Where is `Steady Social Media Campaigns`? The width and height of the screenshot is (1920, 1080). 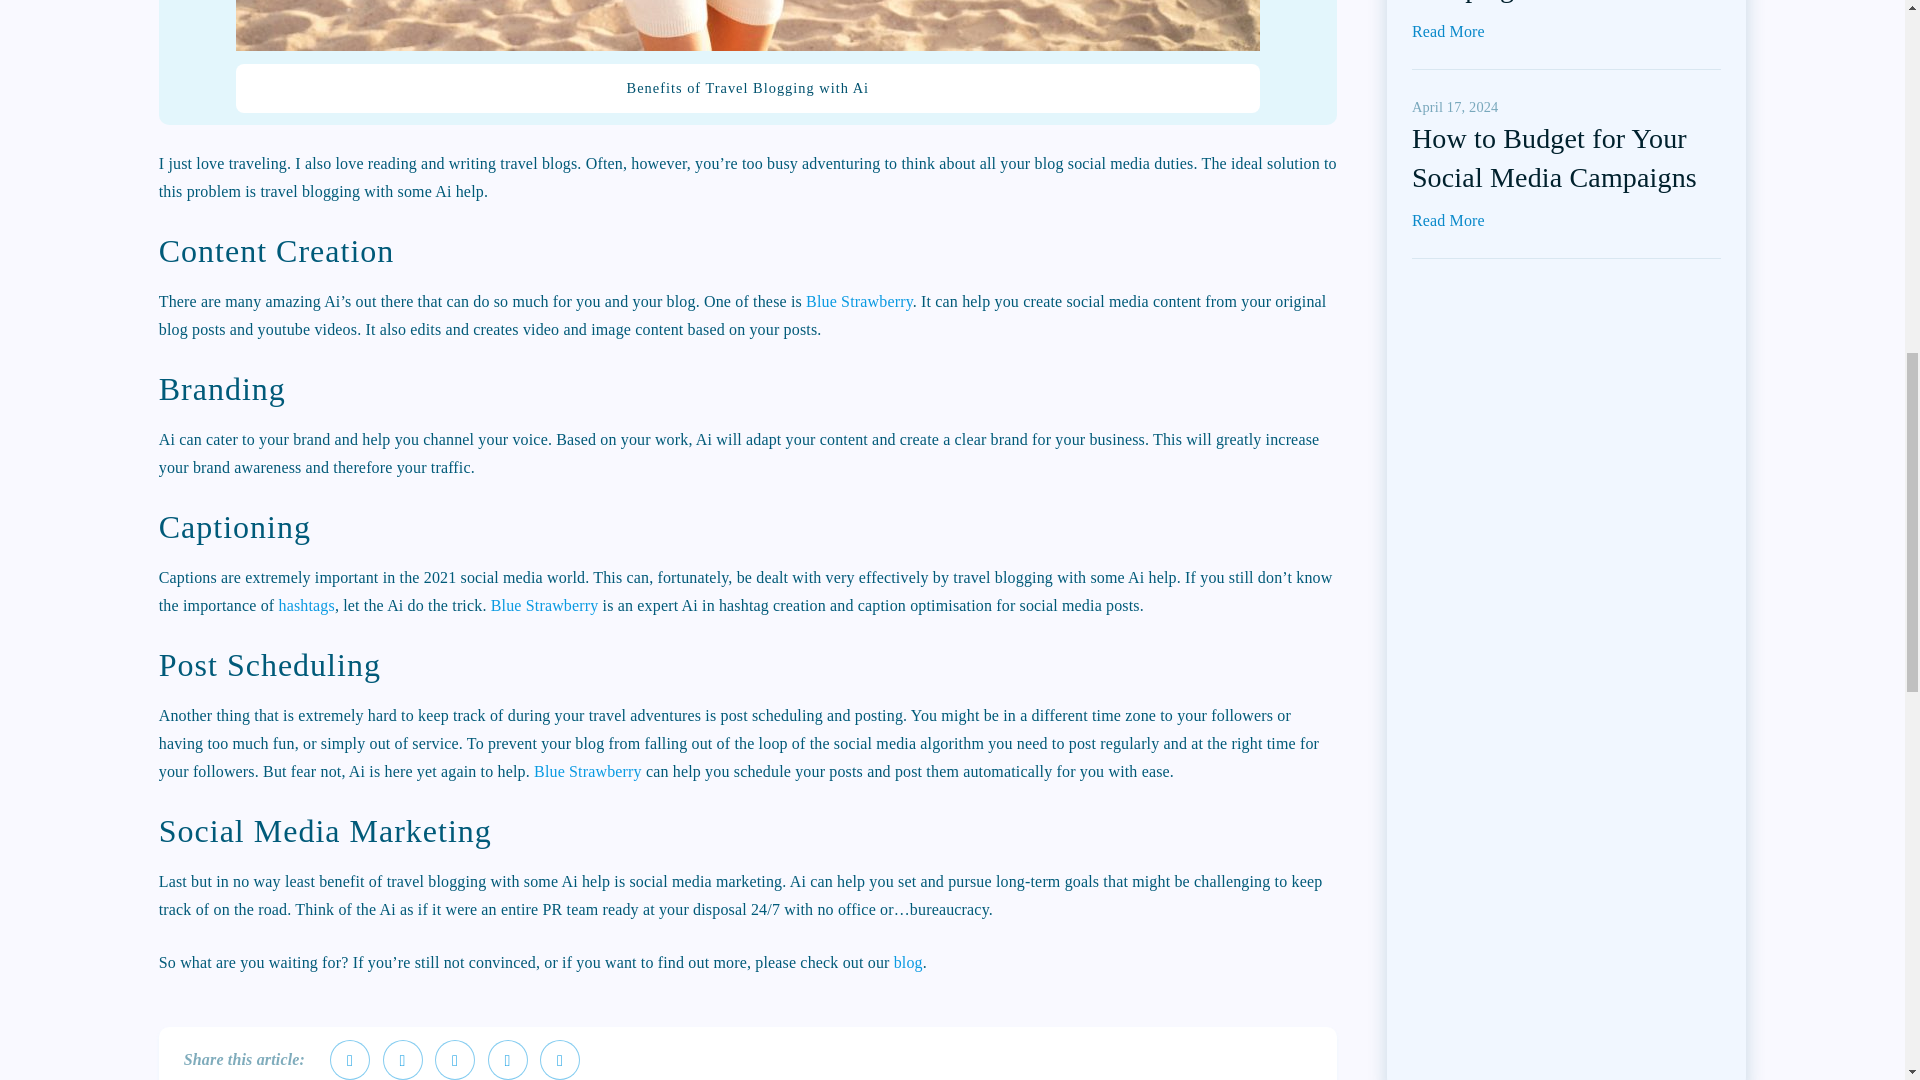 Steady Social Media Campaigns is located at coordinates (1529, 2).